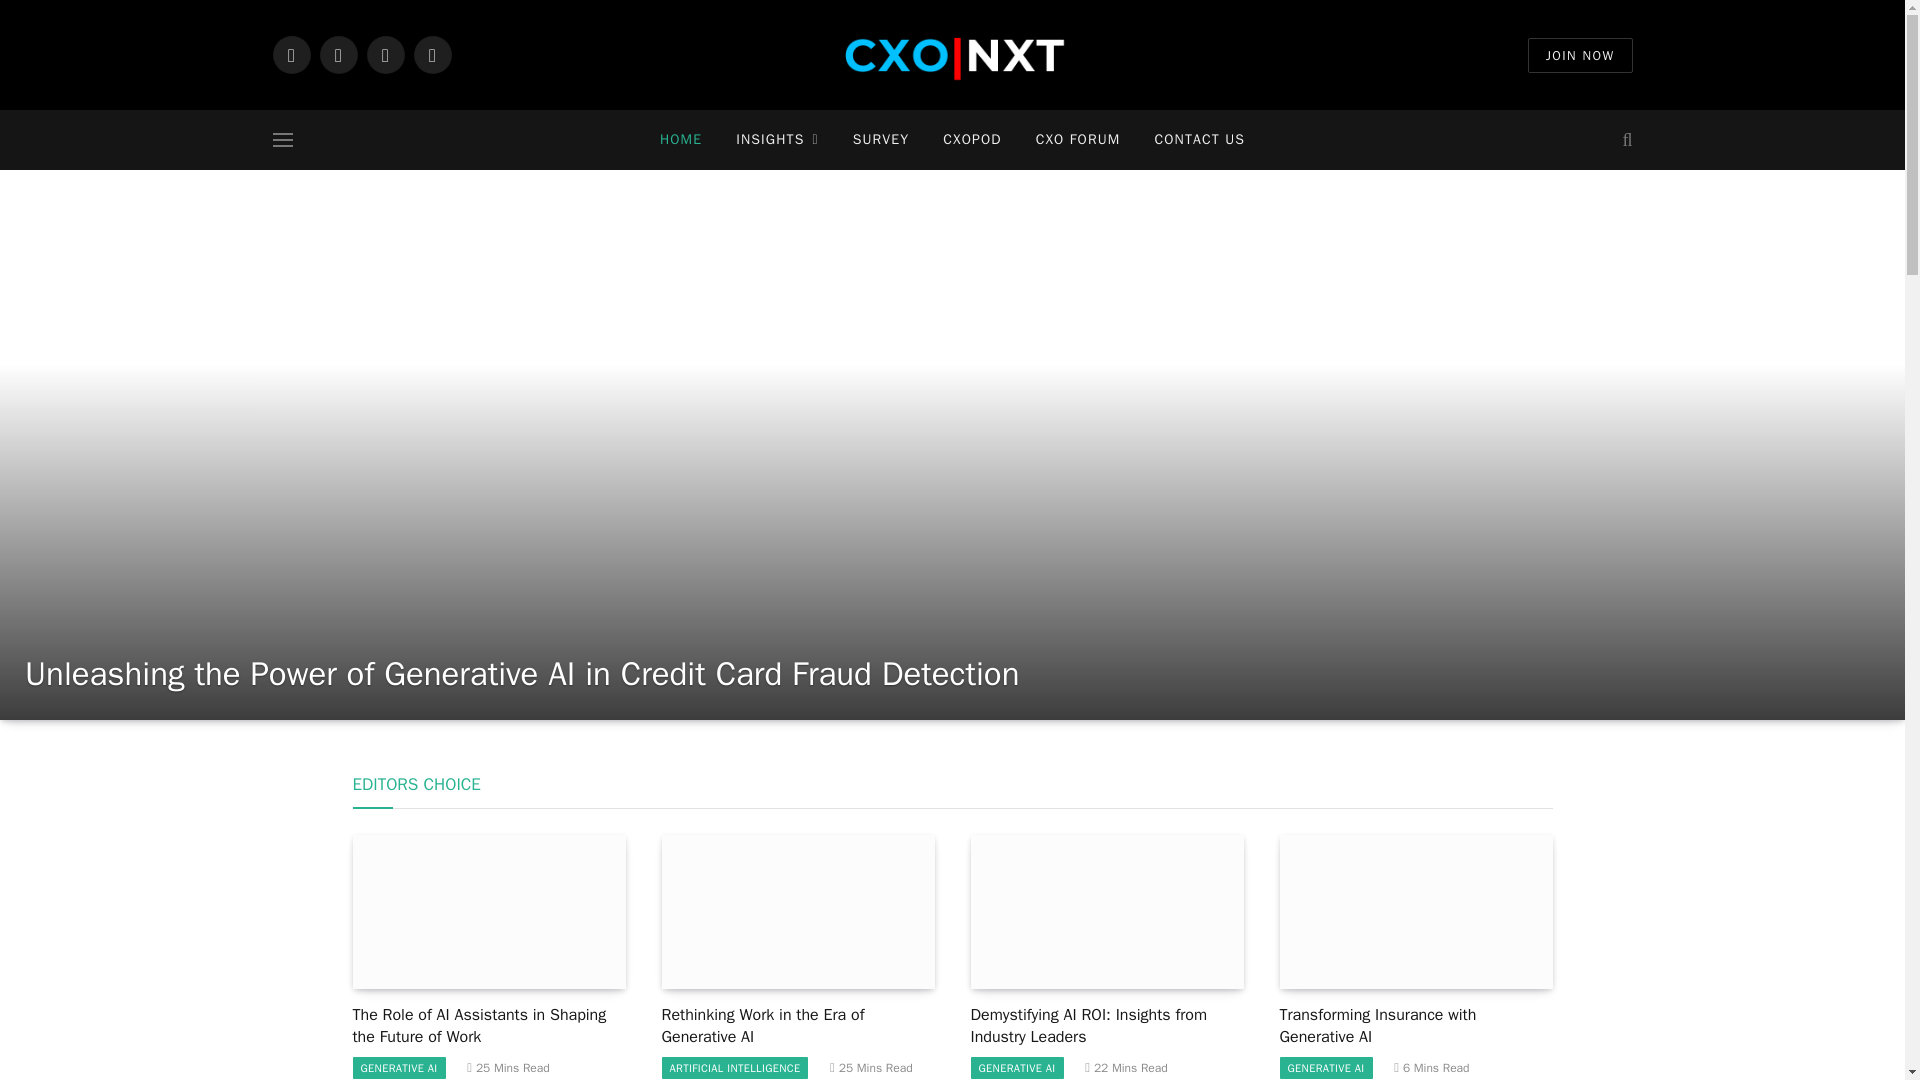  I want to click on JOIN NOW, so click(1580, 55).